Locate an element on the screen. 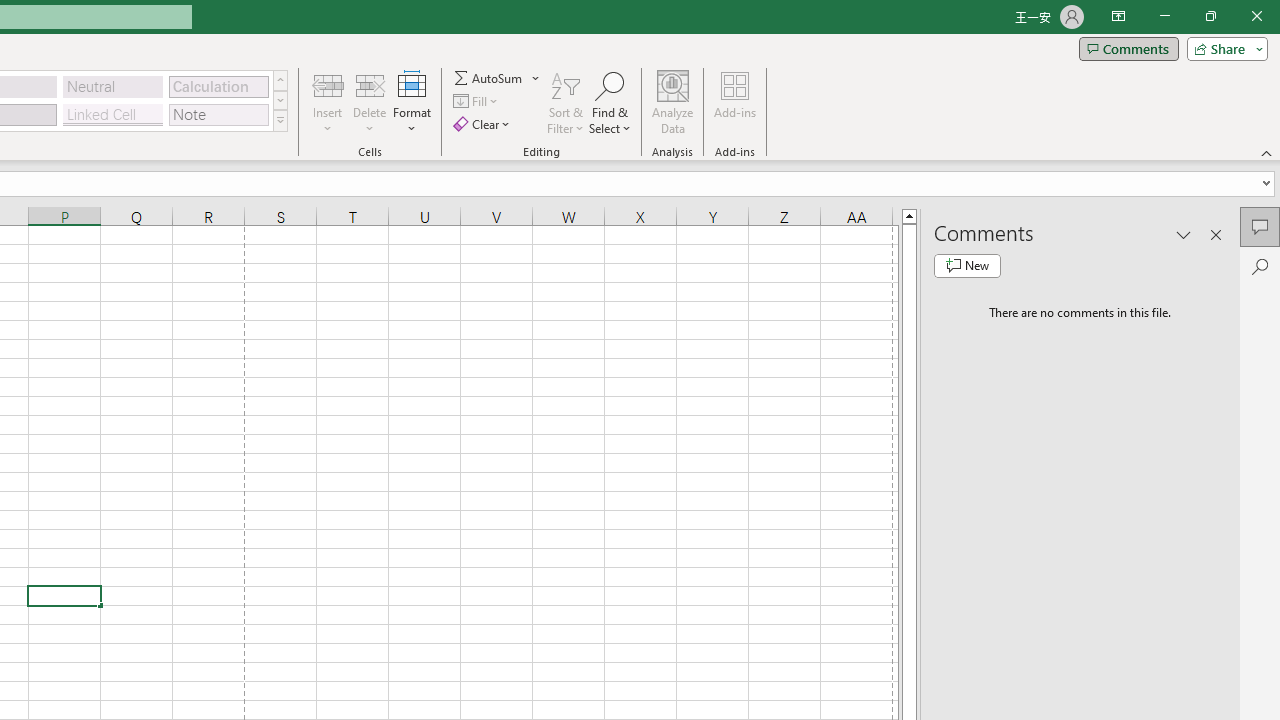 The image size is (1280, 720). Fill is located at coordinates (478, 102).